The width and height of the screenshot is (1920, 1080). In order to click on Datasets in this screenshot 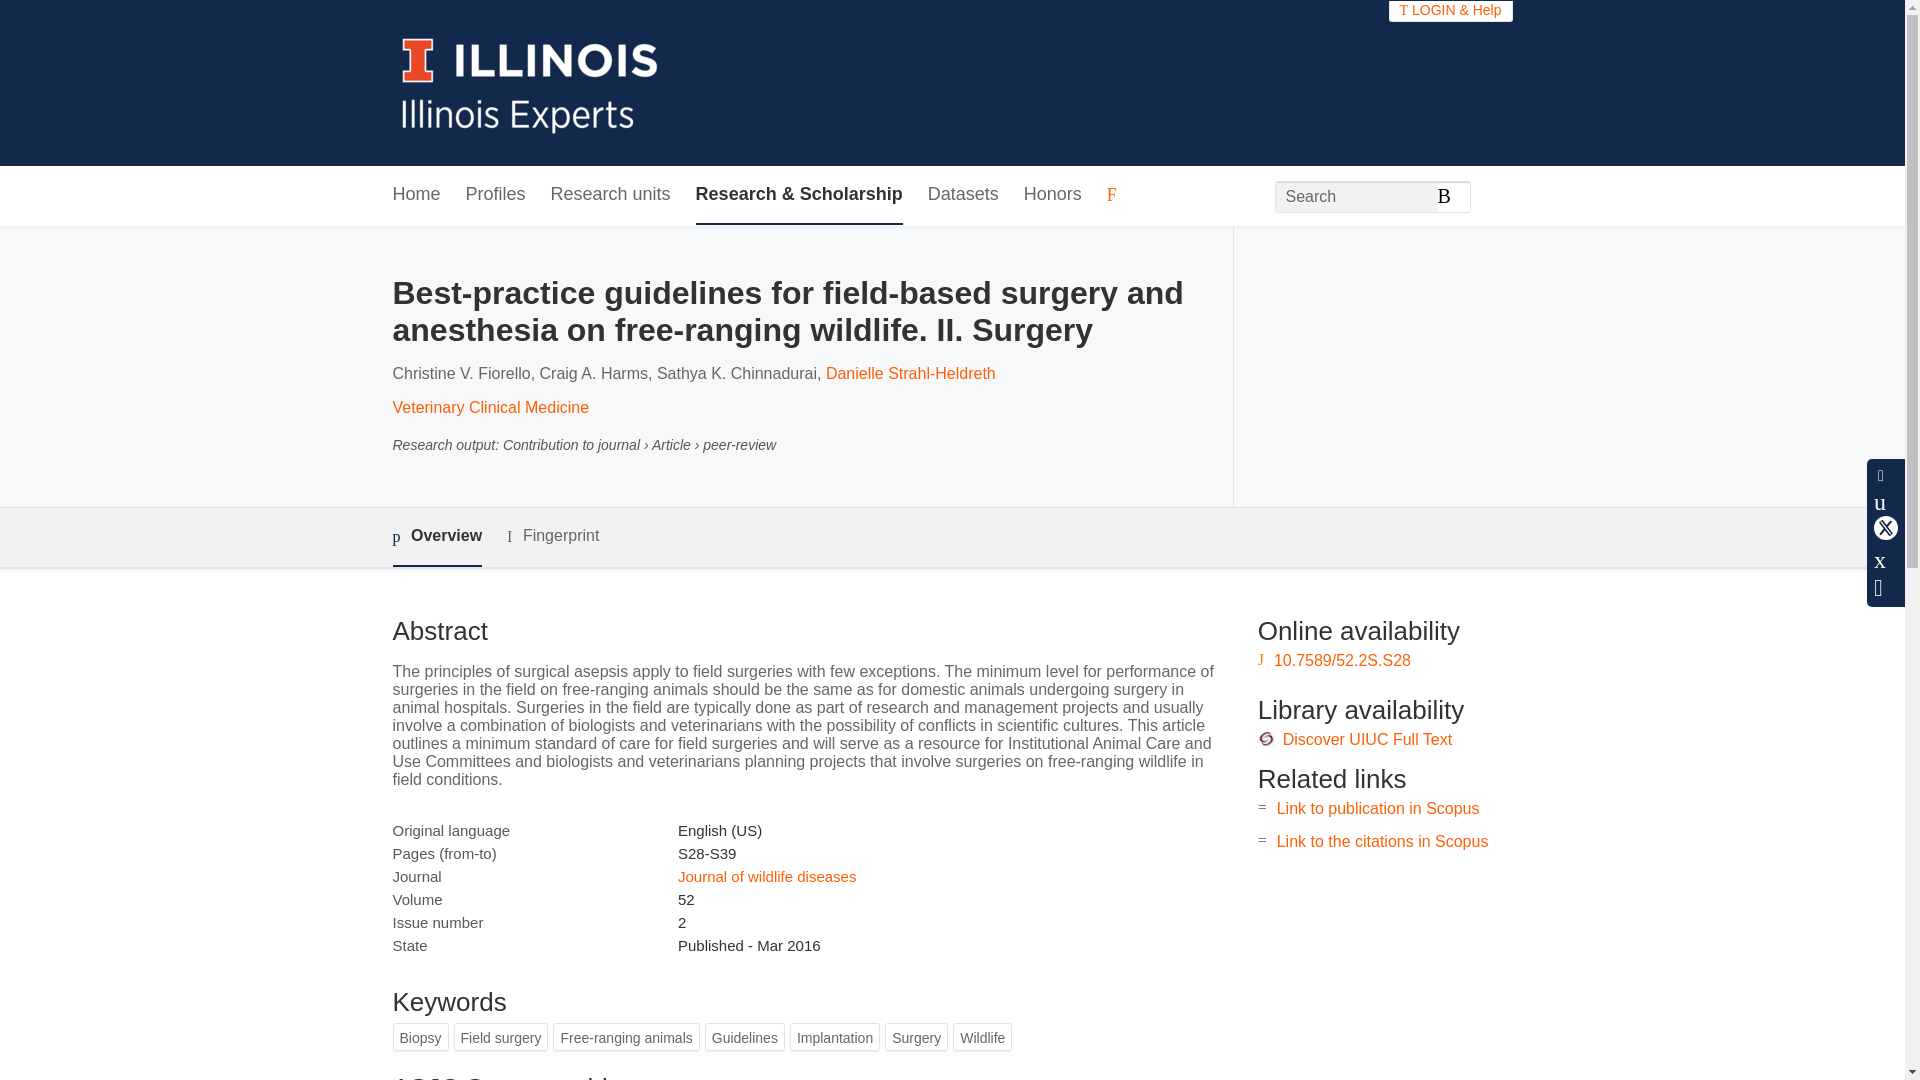, I will do `click(962, 195)`.